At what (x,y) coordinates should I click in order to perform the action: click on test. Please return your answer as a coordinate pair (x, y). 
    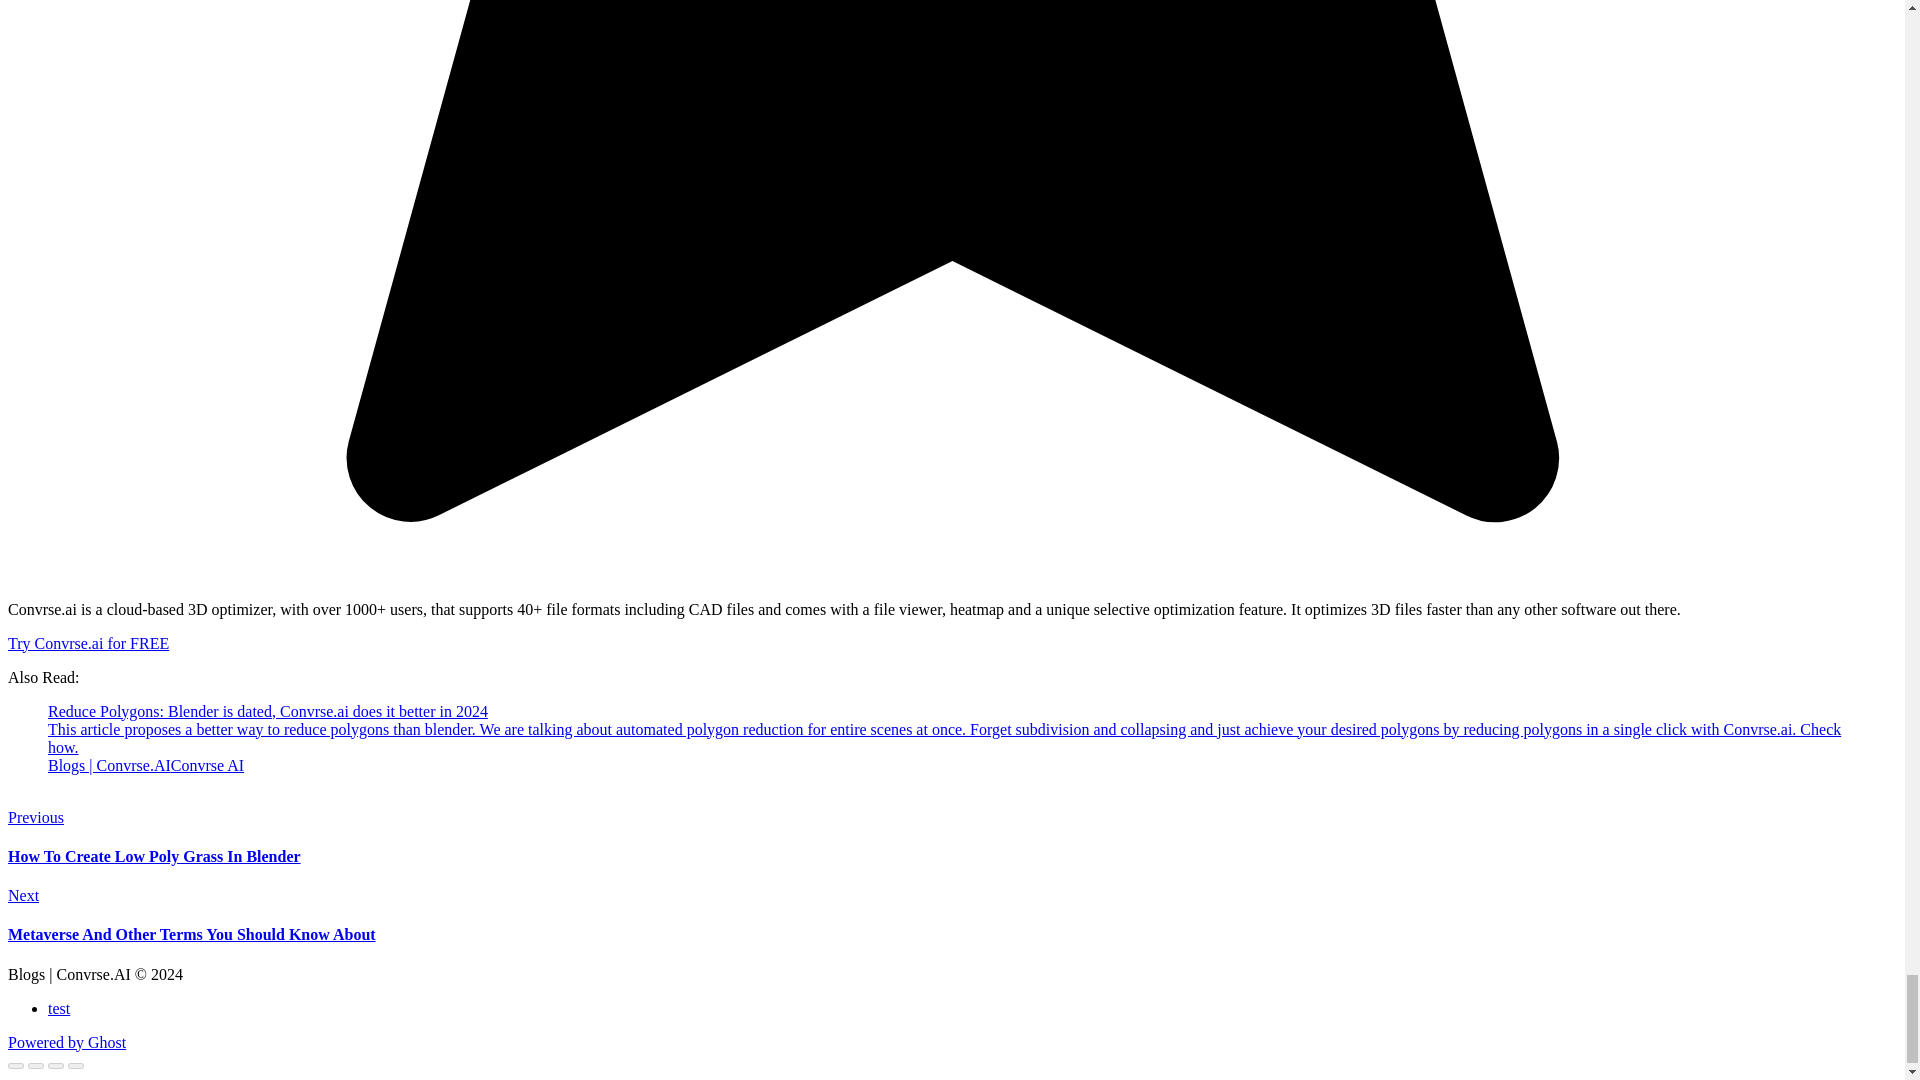
    Looking at the image, I should click on (58, 1008).